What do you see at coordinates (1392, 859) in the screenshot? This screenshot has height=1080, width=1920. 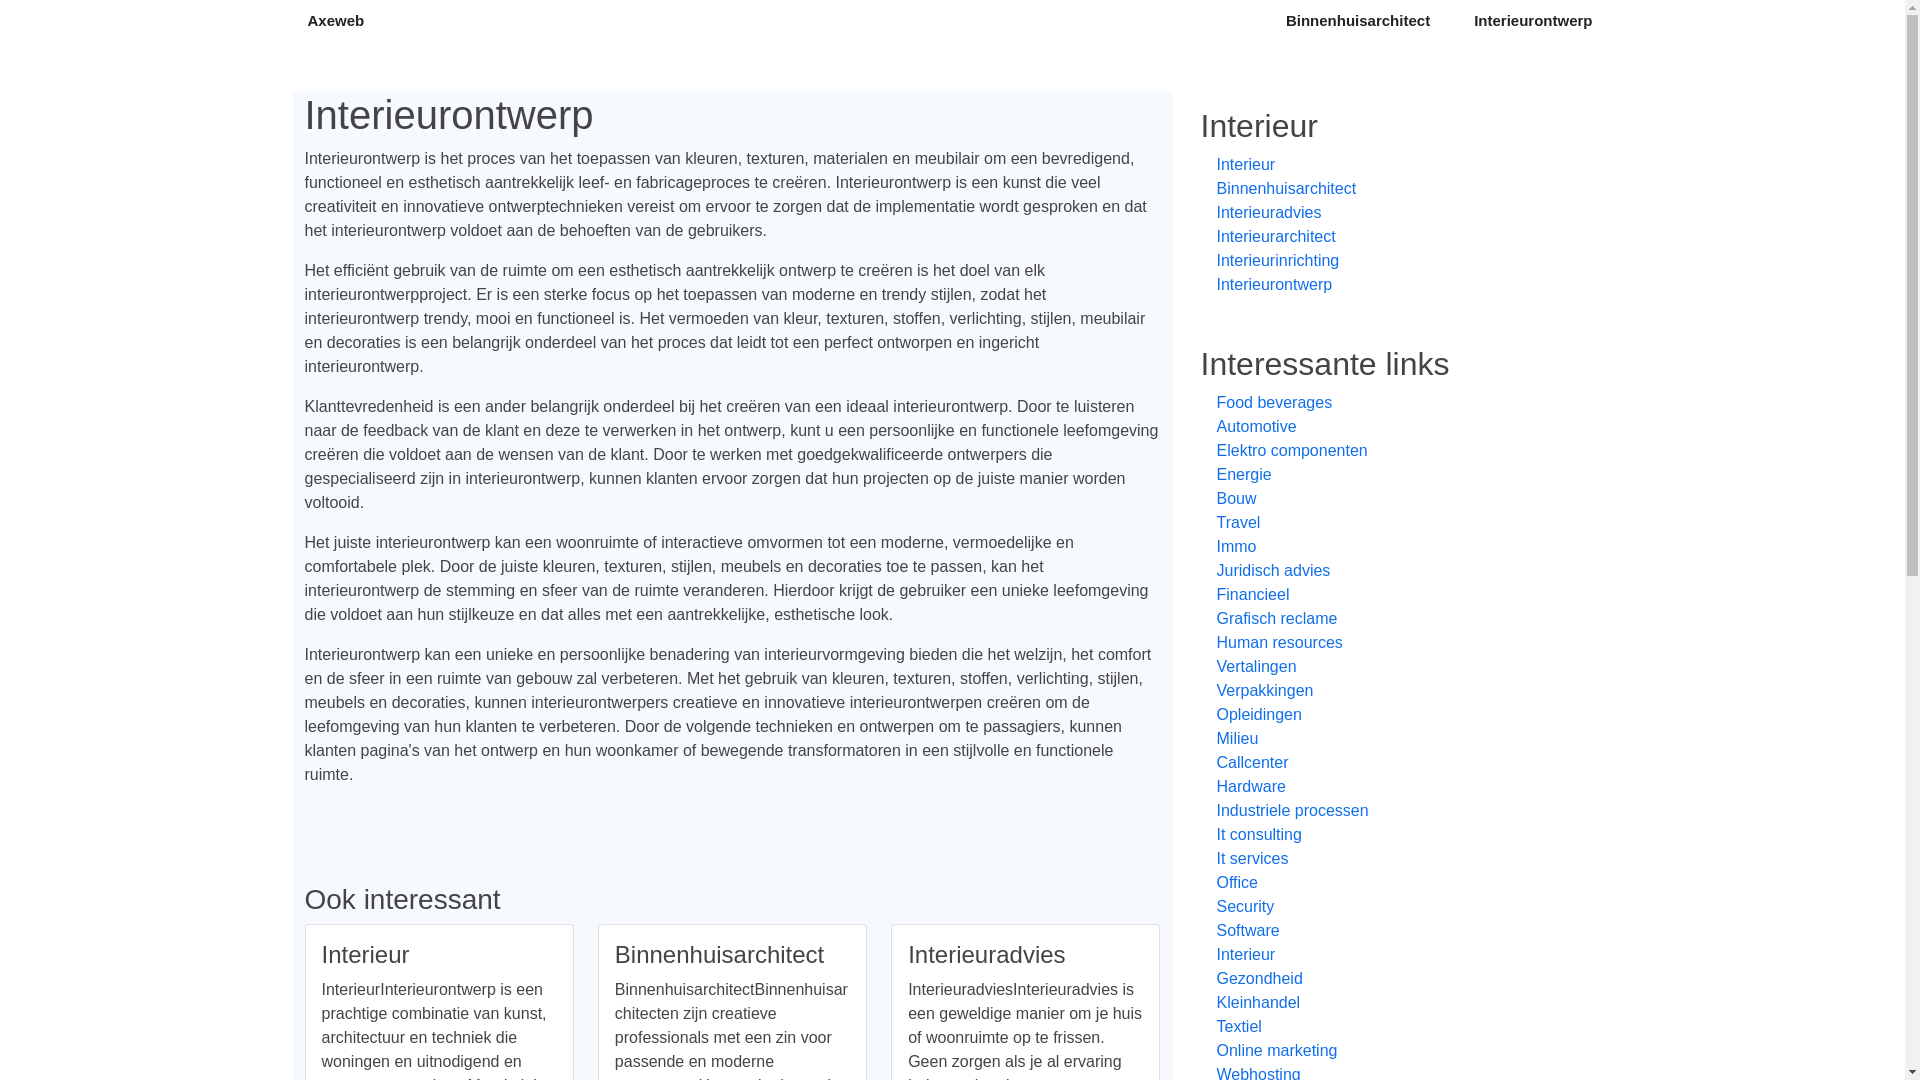 I see `It services` at bounding box center [1392, 859].